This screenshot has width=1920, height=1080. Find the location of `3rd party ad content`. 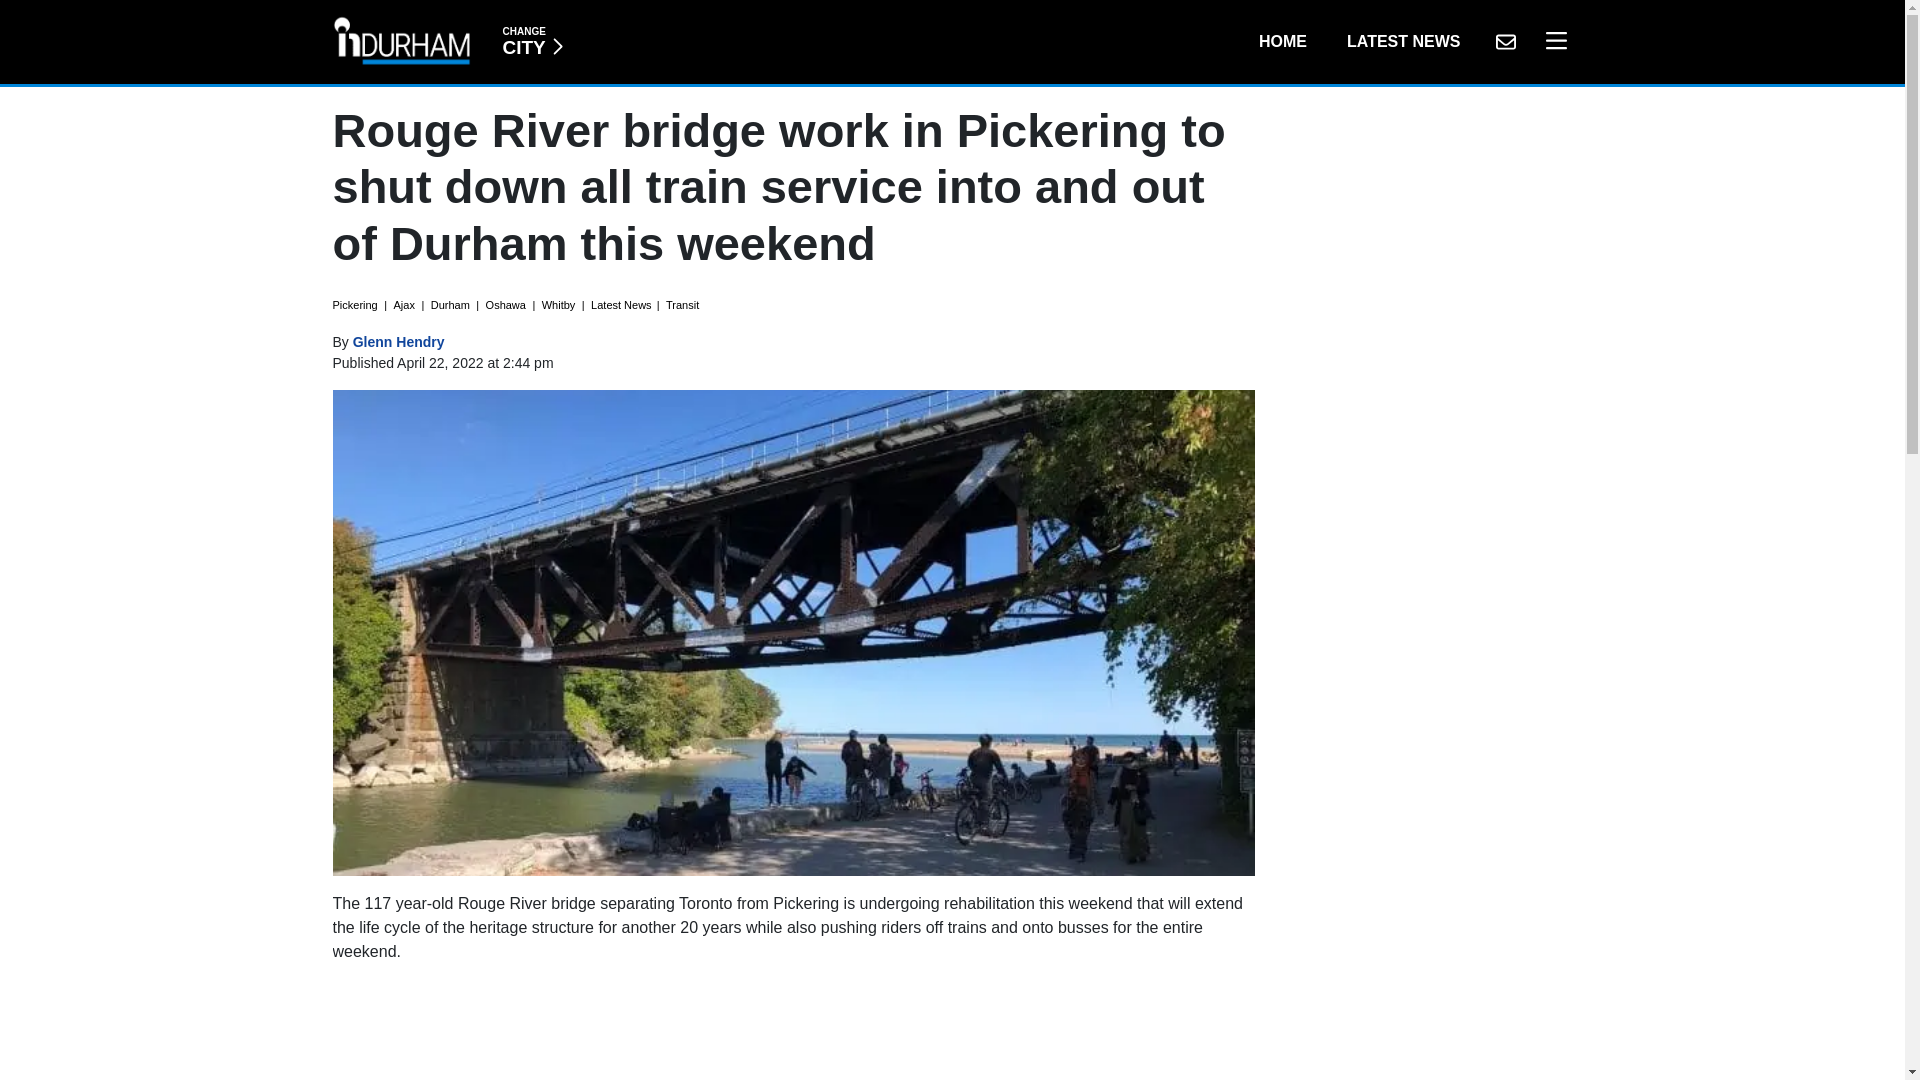

3rd party ad content is located at coordinates (794, 1030).